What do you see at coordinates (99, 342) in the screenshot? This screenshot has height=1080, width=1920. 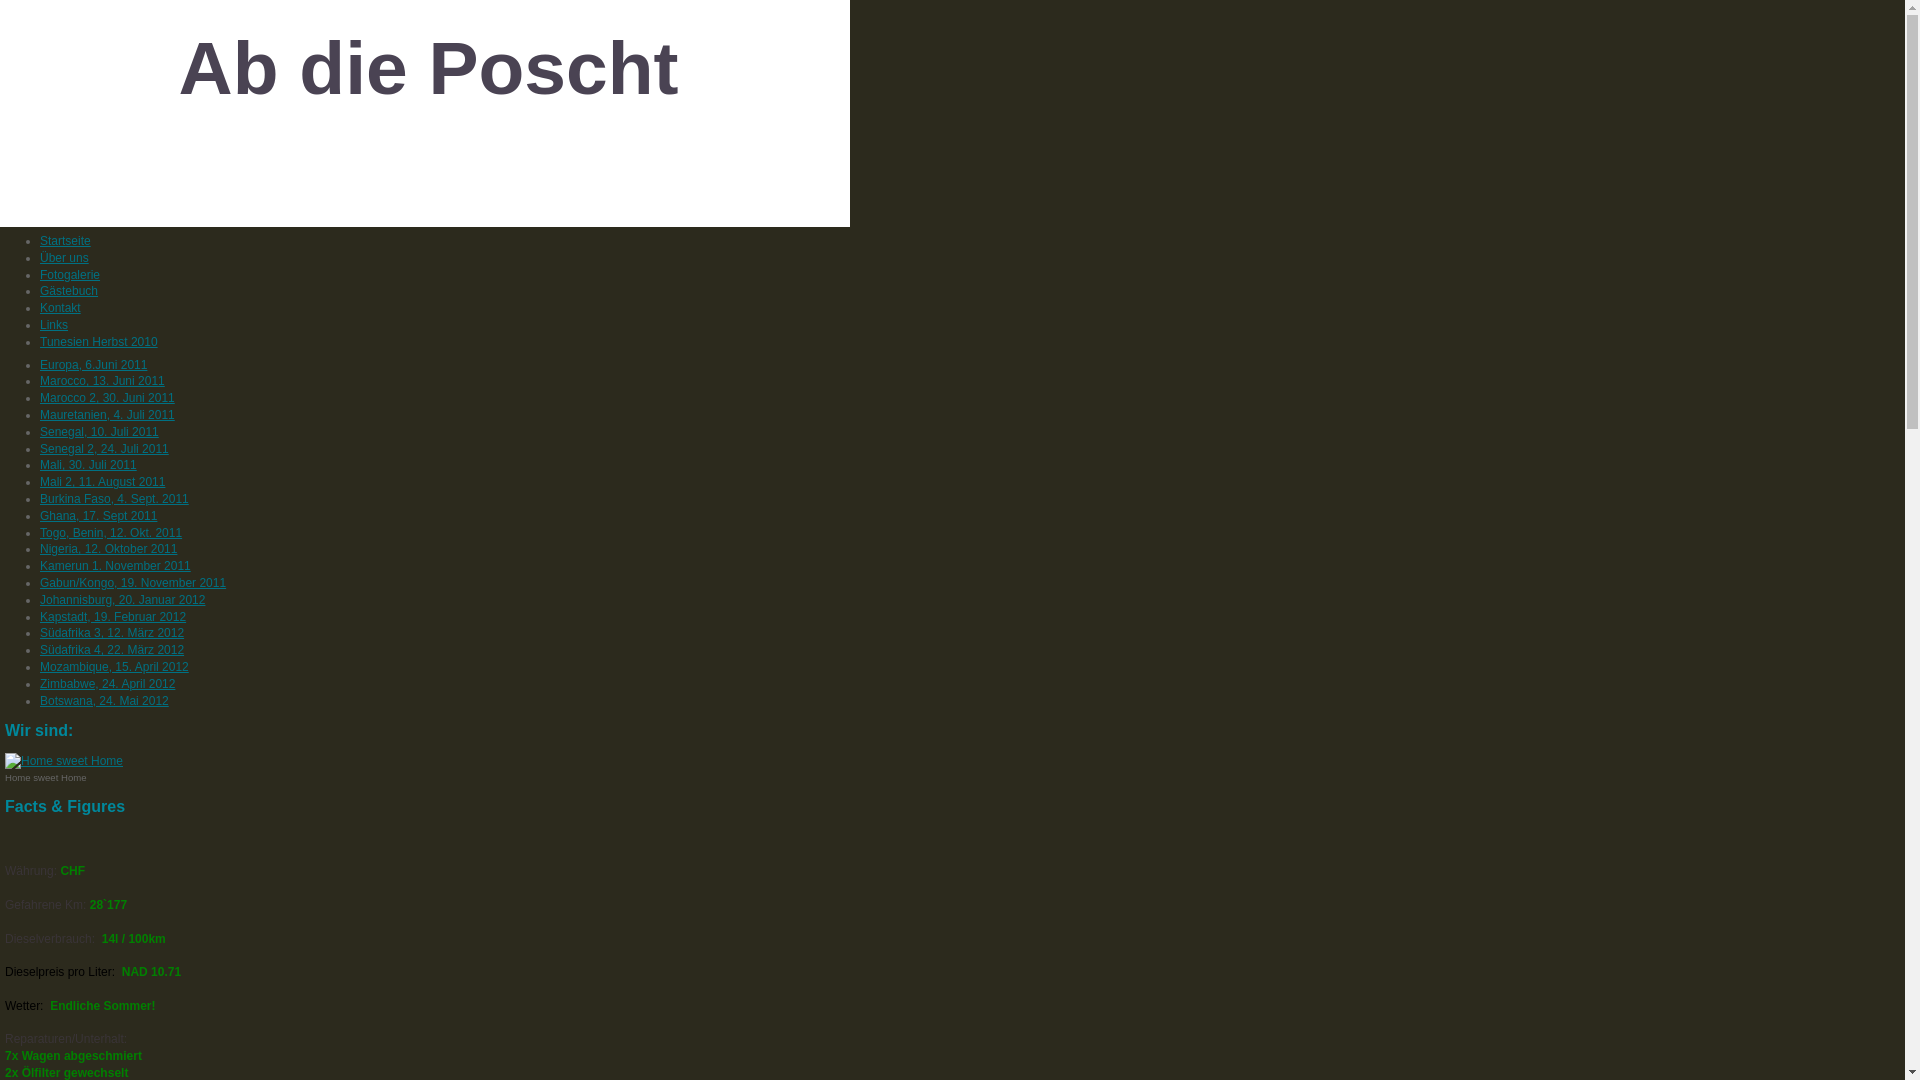 I see `Tunesien Herbst 2010` at bounding box center [99, 342].